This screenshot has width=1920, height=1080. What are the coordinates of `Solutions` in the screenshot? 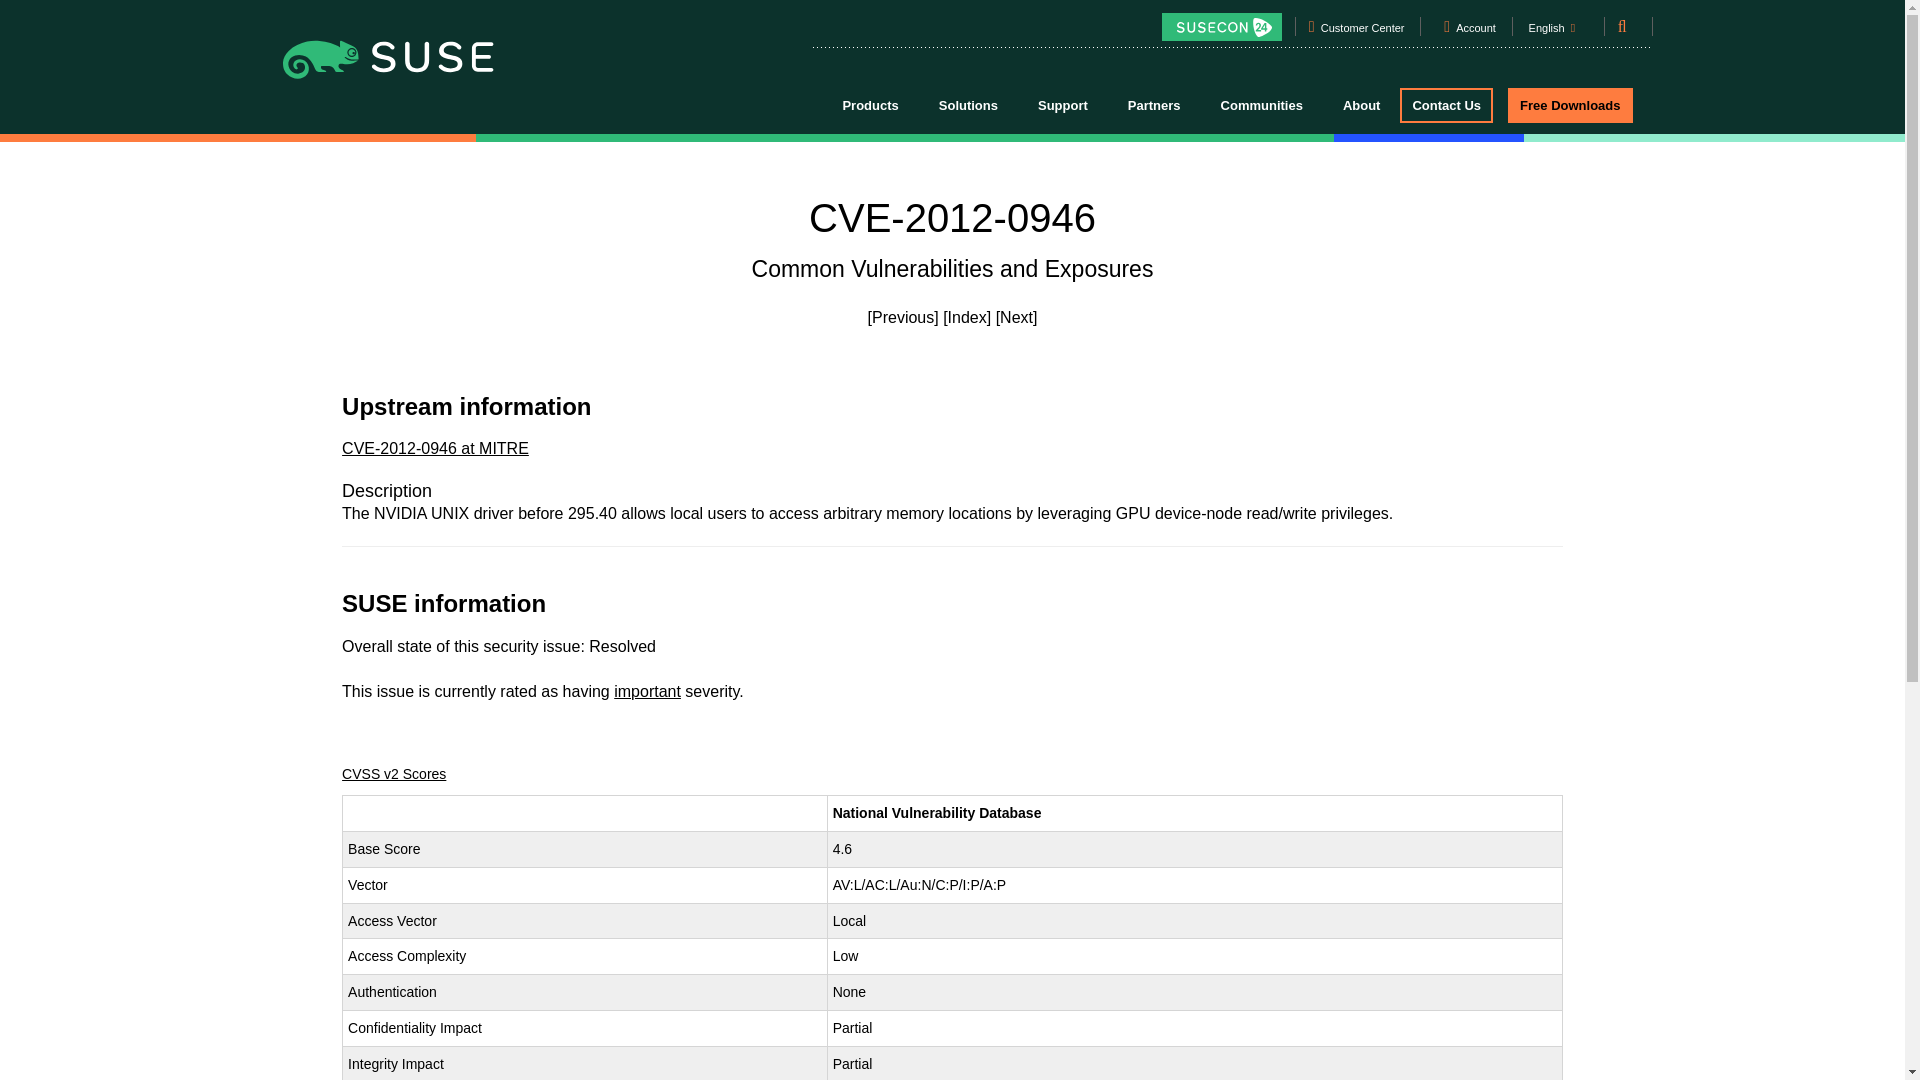 It's located at (968, 104).